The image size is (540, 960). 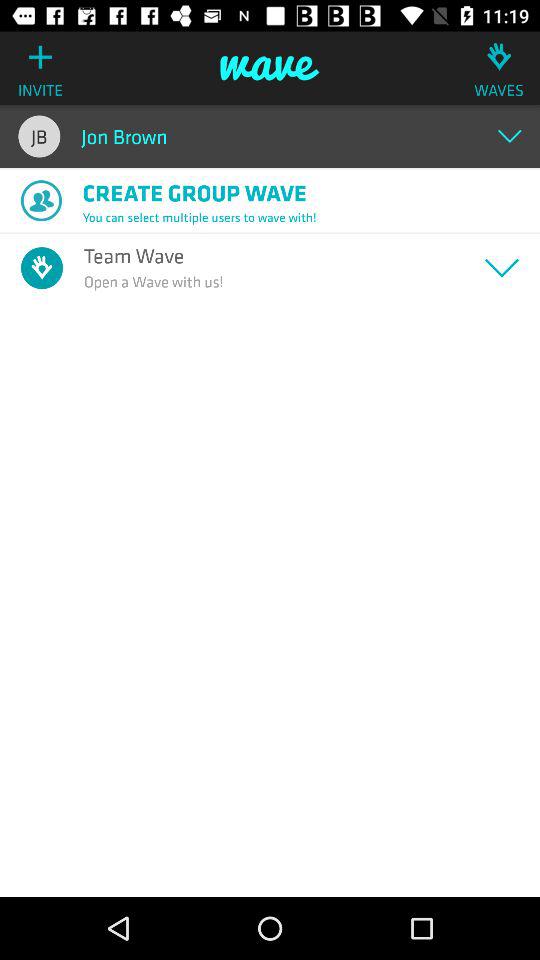 I want to click on choose the item above the jon brown item, so click(x=270, y=68).